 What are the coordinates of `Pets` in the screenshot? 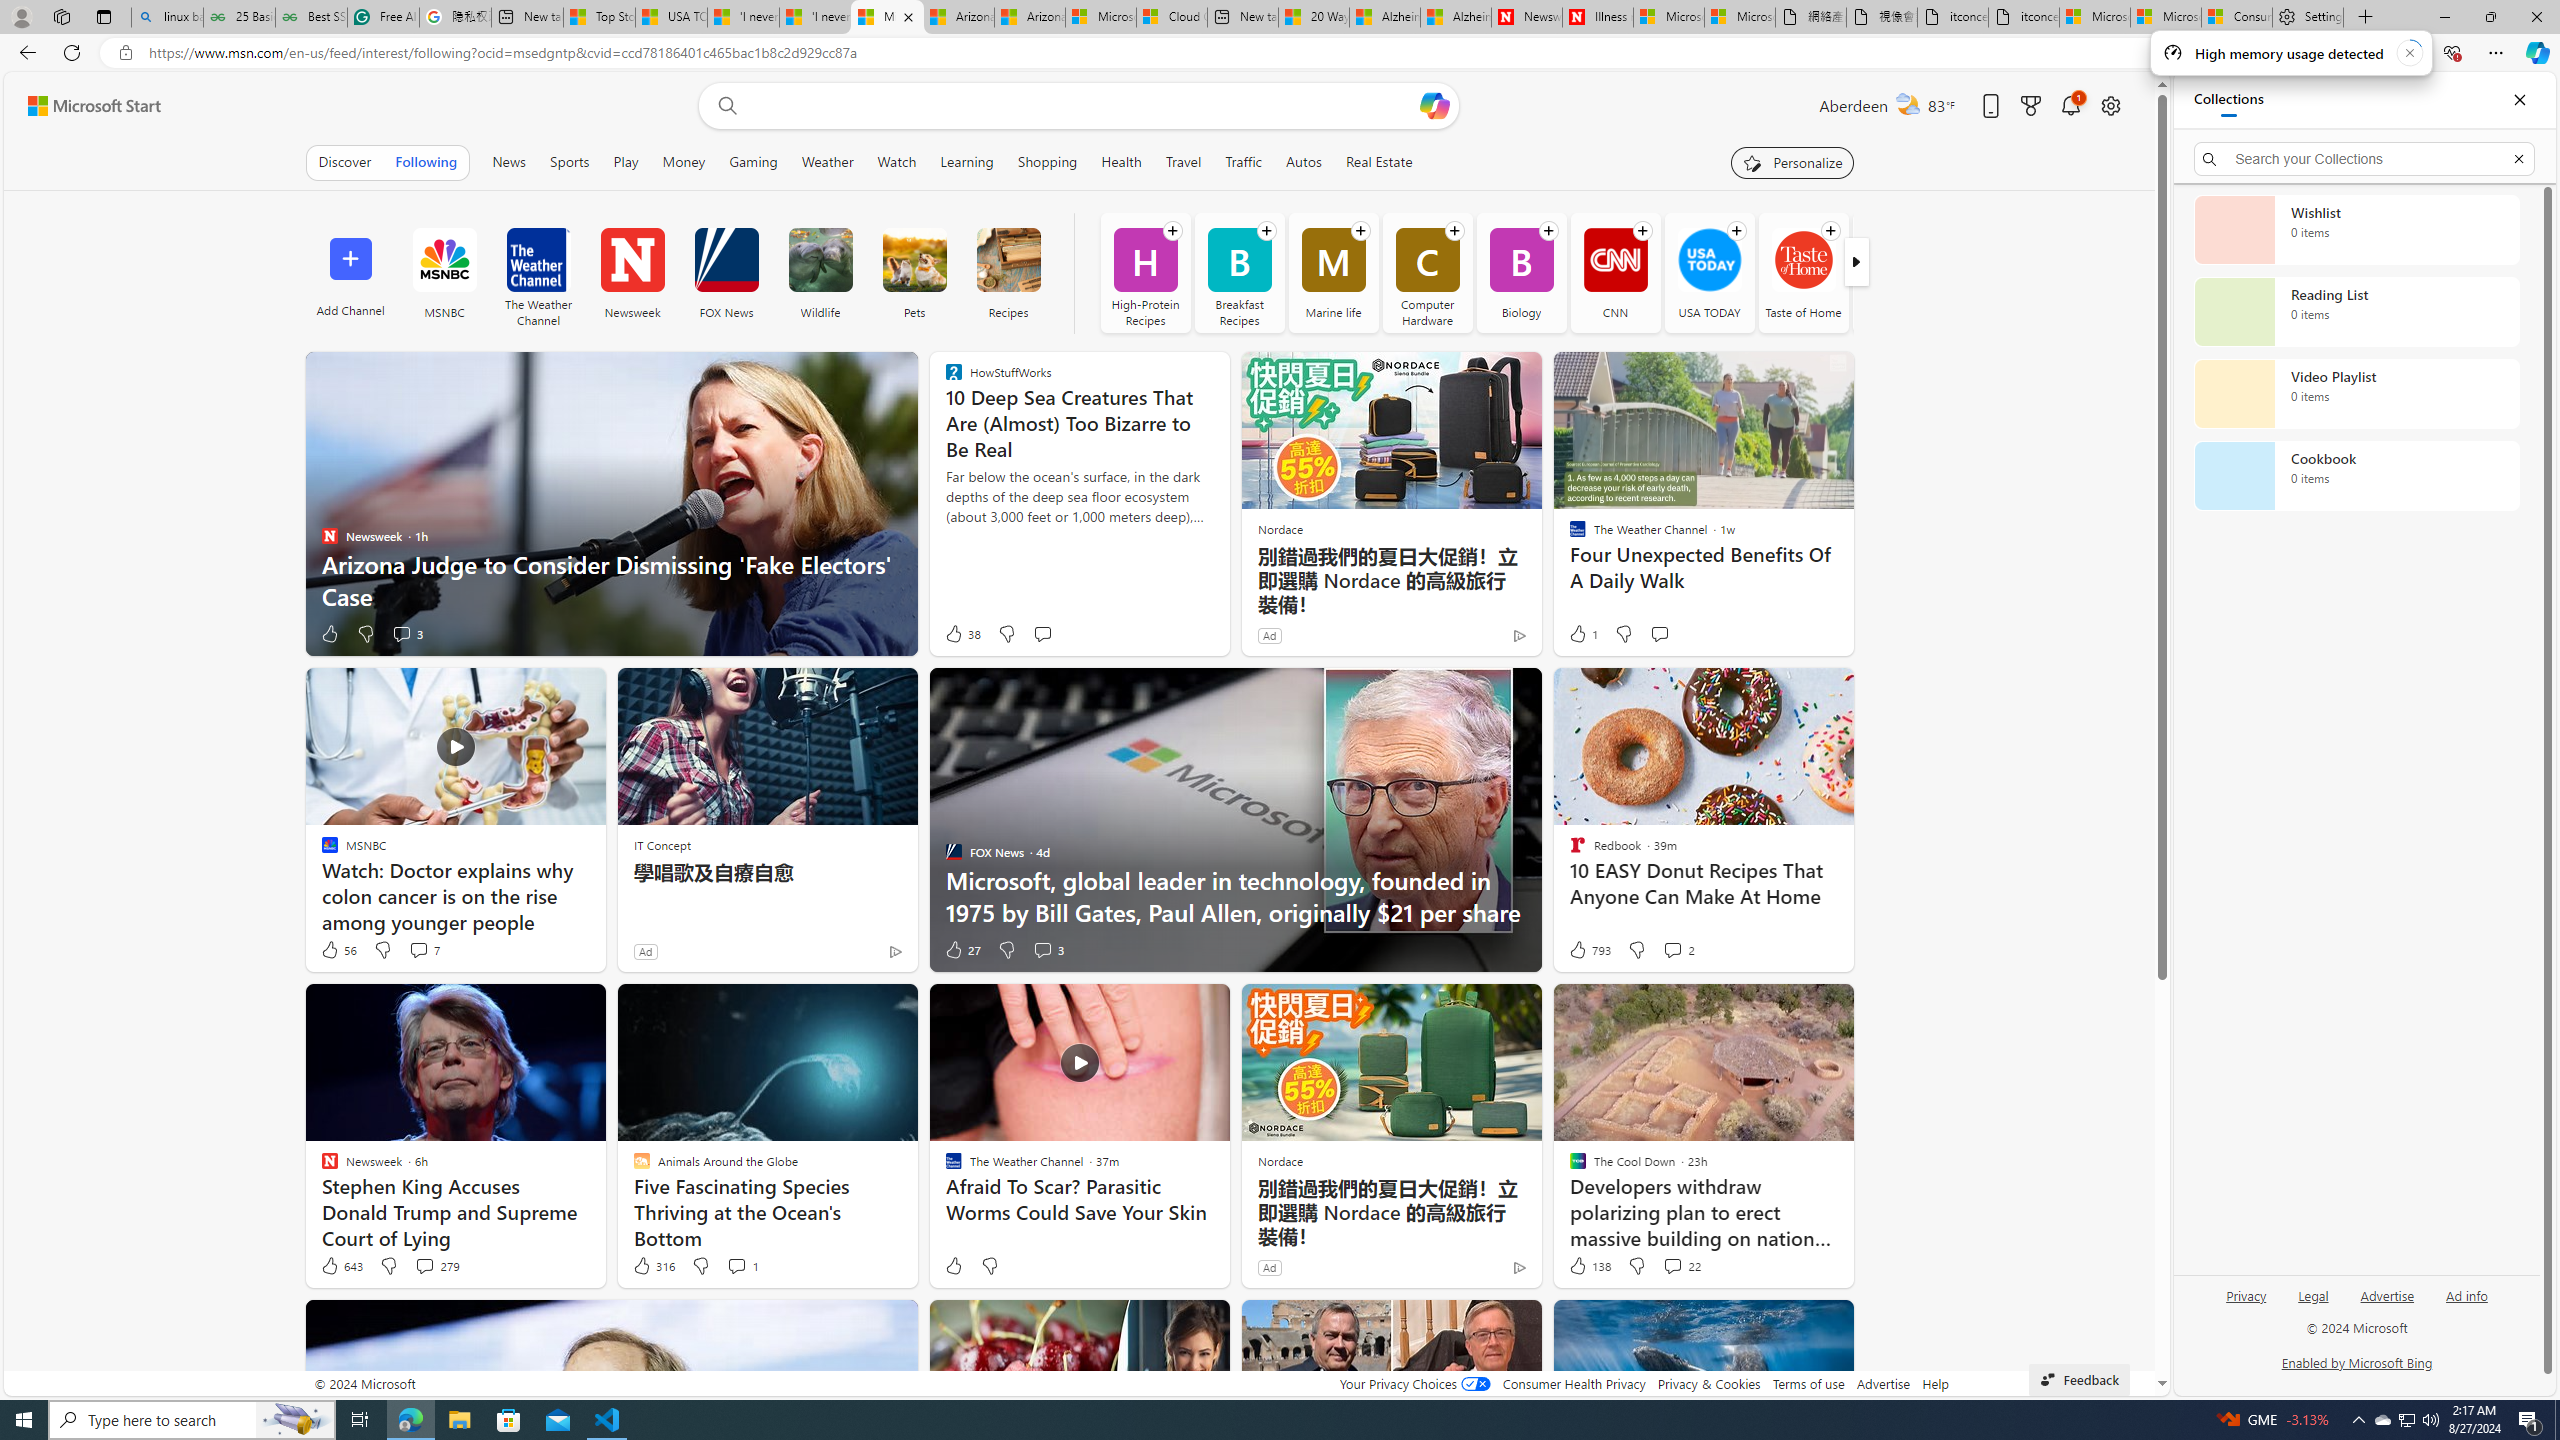 It's located at (914, 272).